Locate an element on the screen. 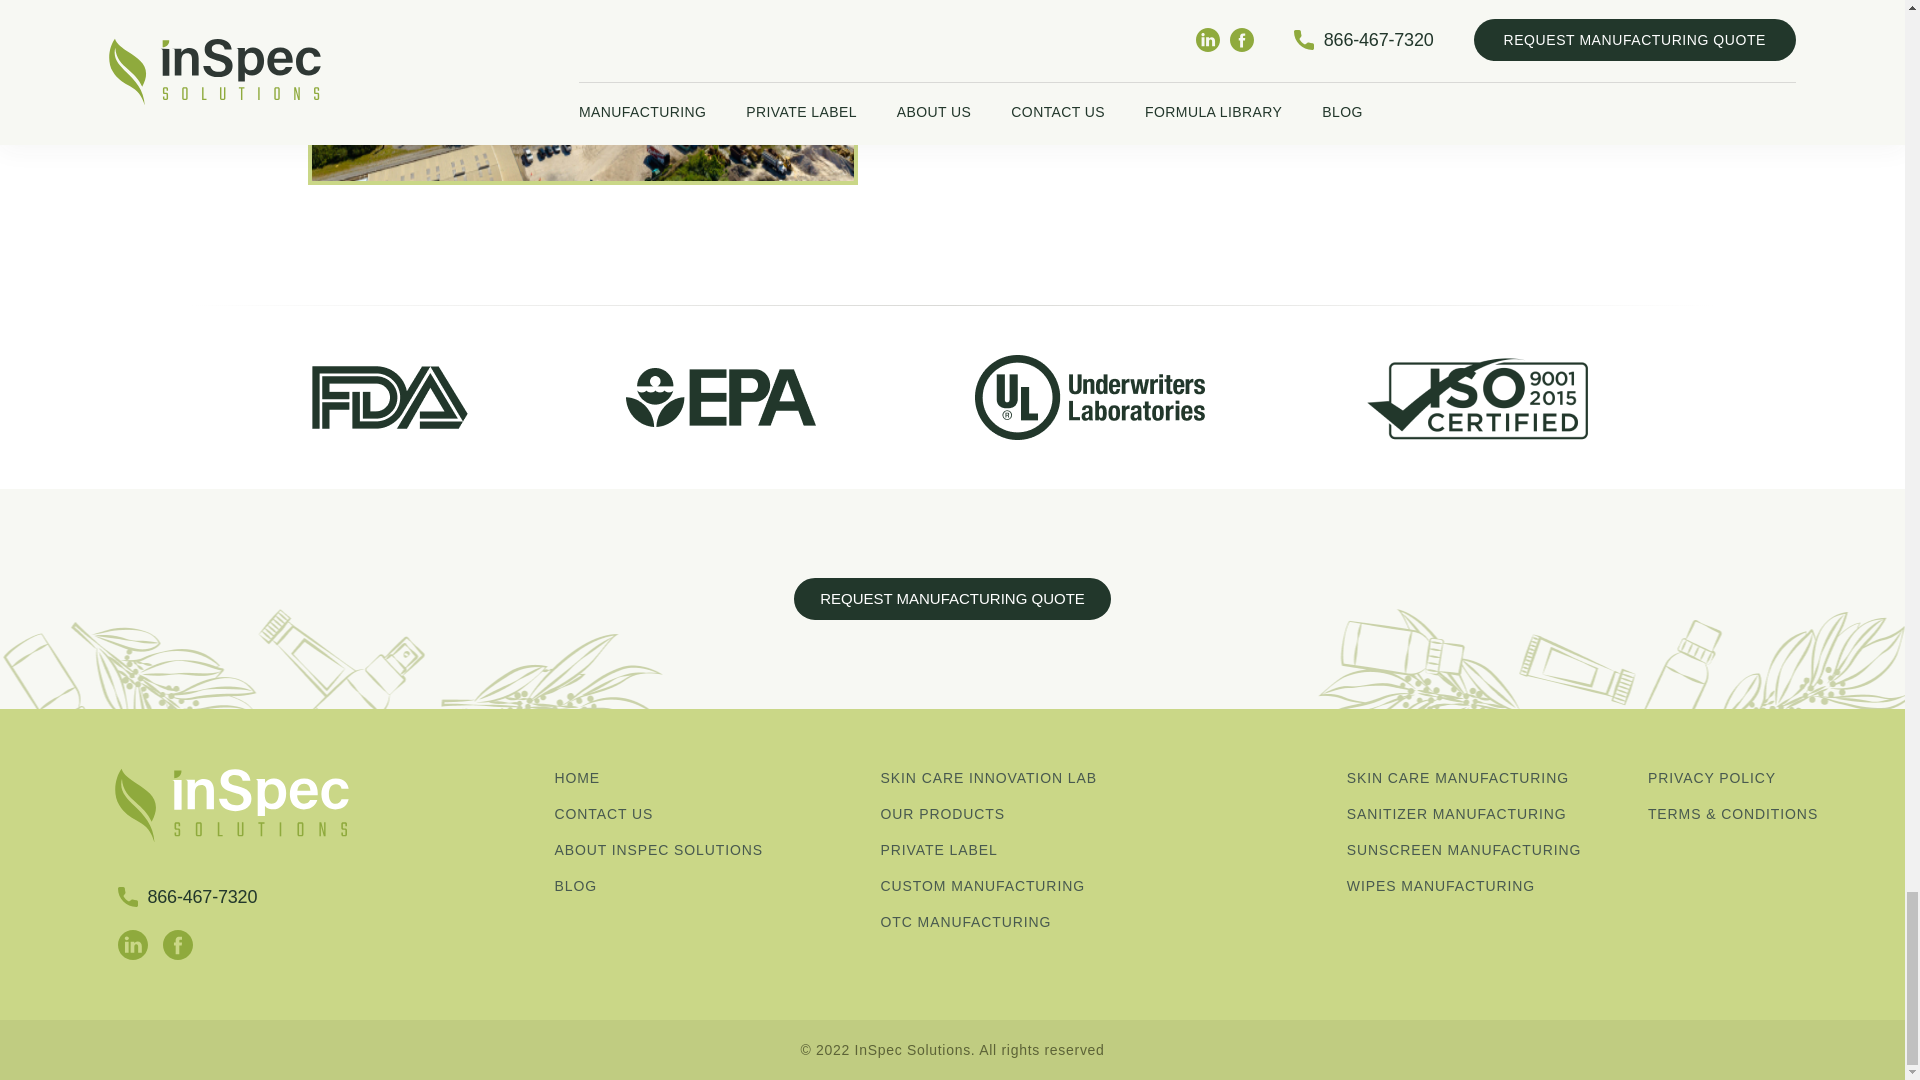 This screenshot has height=1080, width=1920. HOME is located at coordinates (697, 778).